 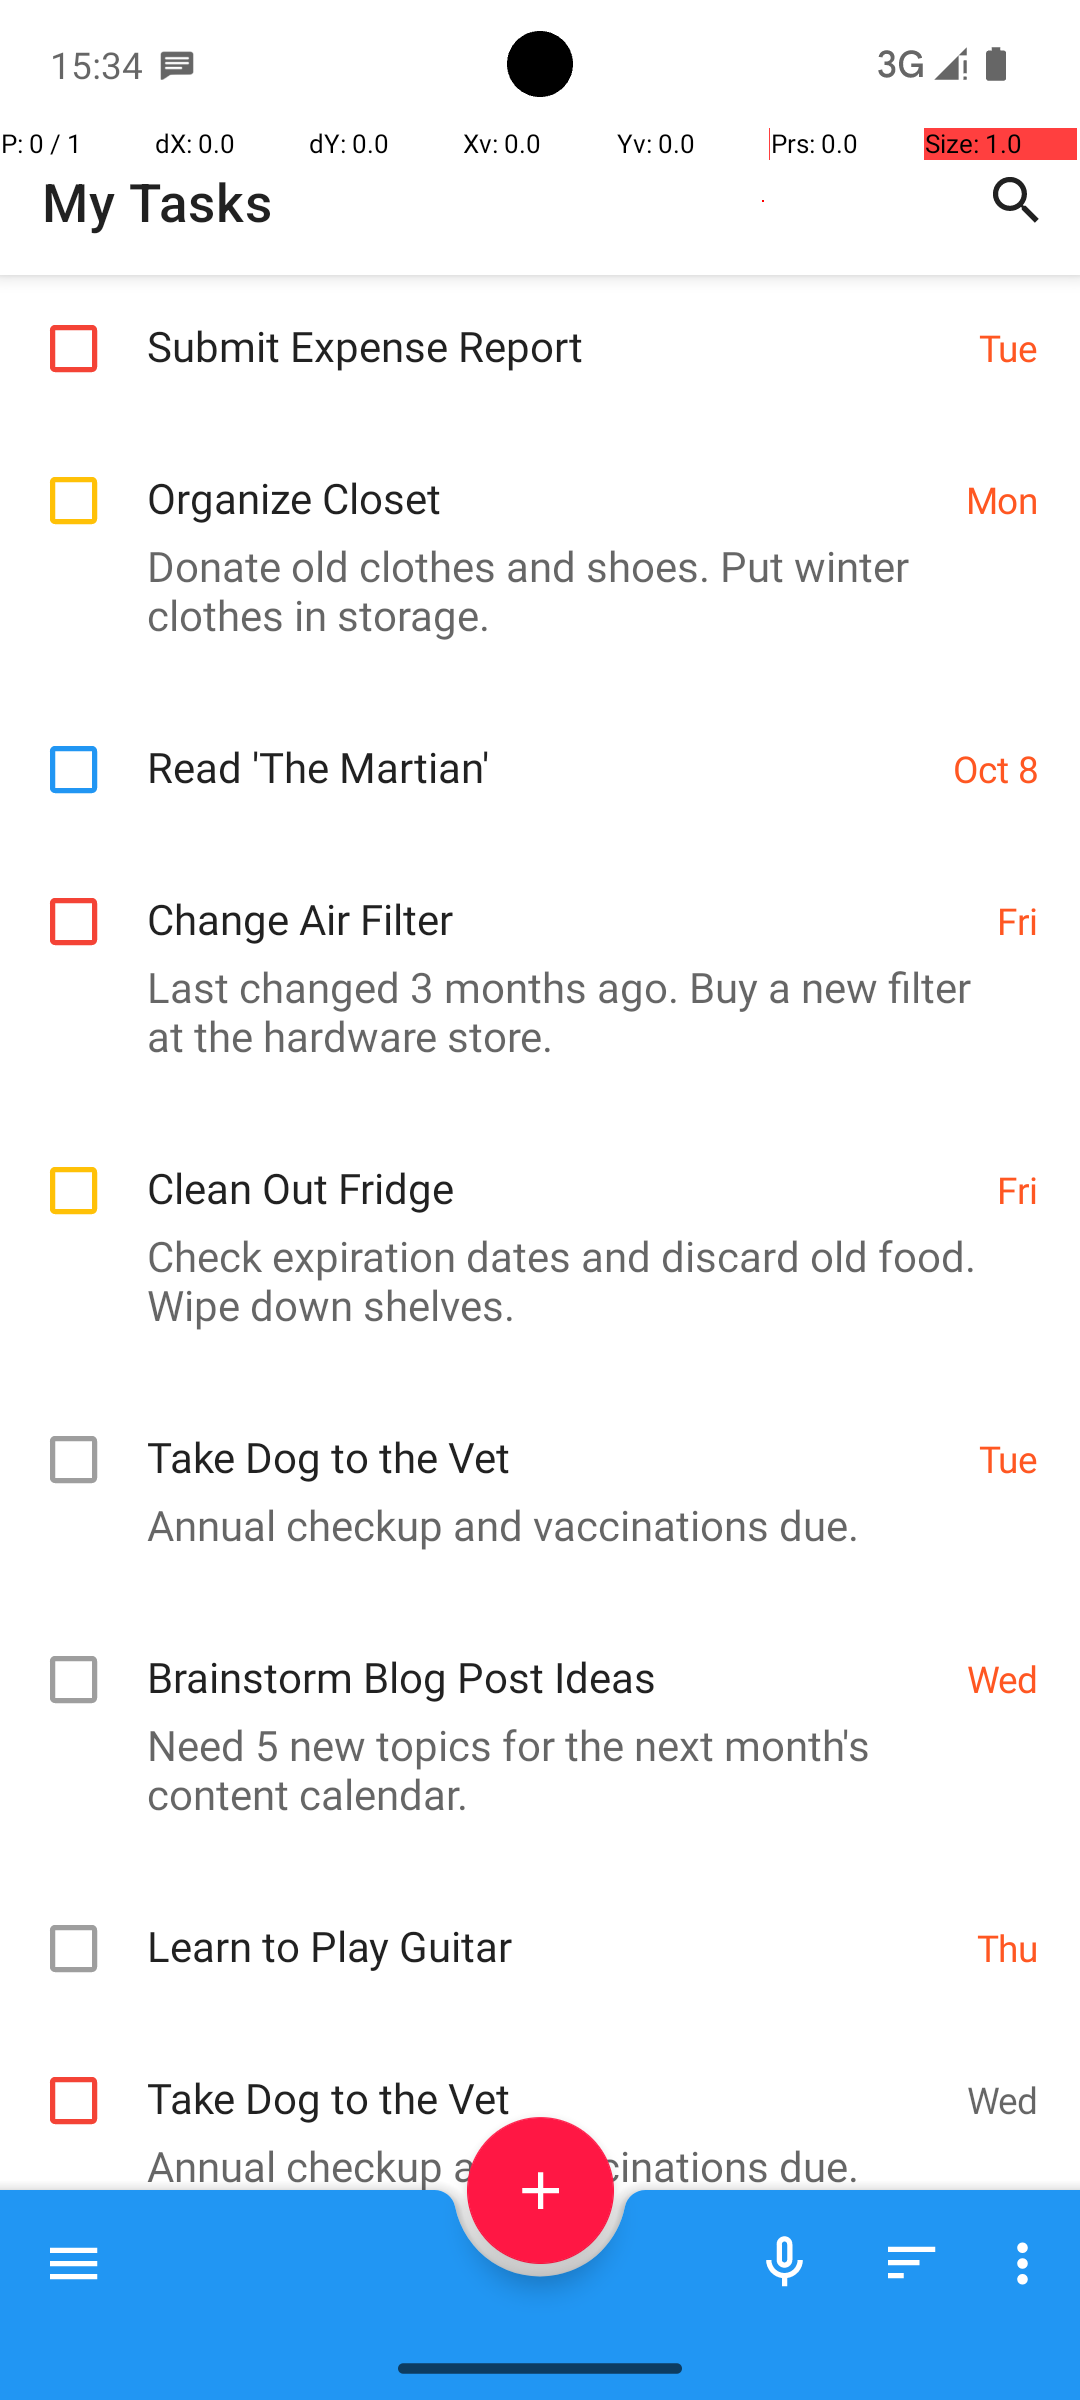 I want to click on Read 'The Martian', so click(x=540, y=746).